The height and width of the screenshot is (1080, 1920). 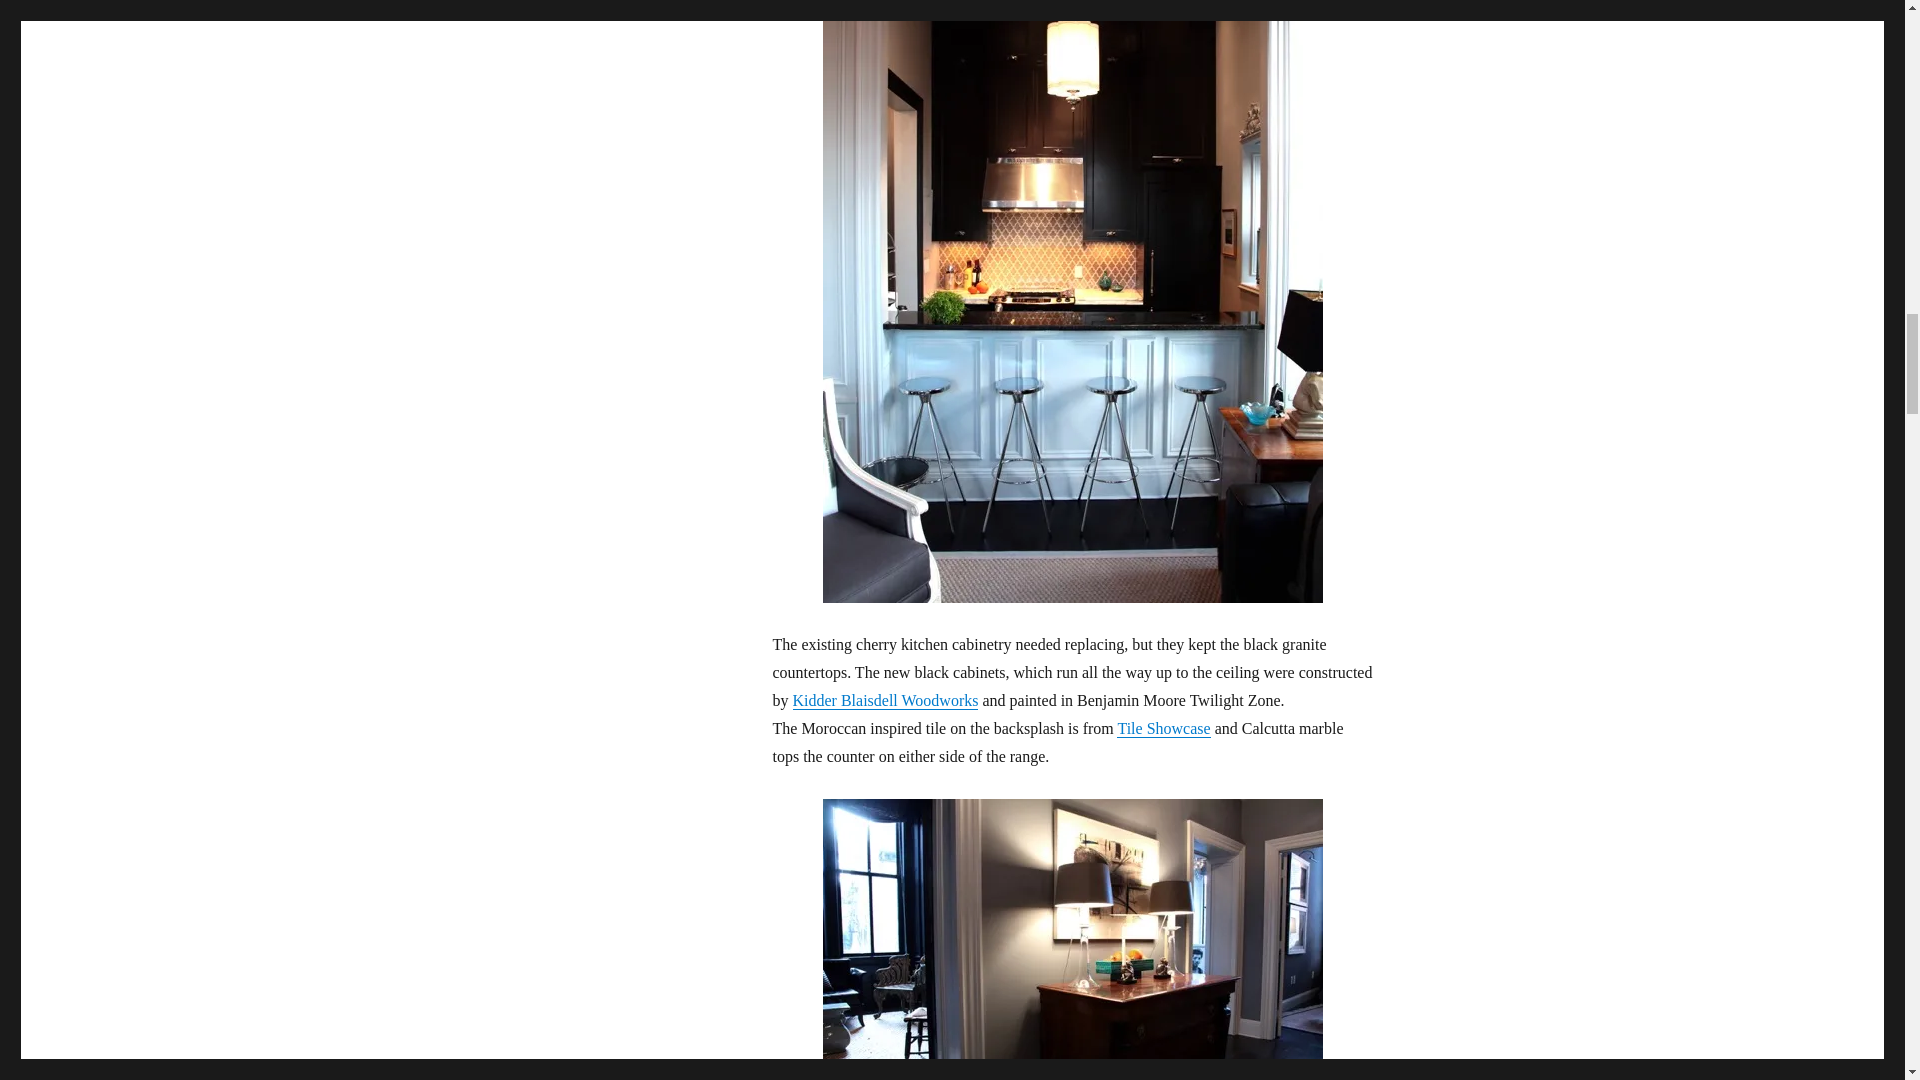 What do you see at coordinates (1163, 728) in the screenshot?
I see `Tile Showcase` at bounding box center [1163, 728].